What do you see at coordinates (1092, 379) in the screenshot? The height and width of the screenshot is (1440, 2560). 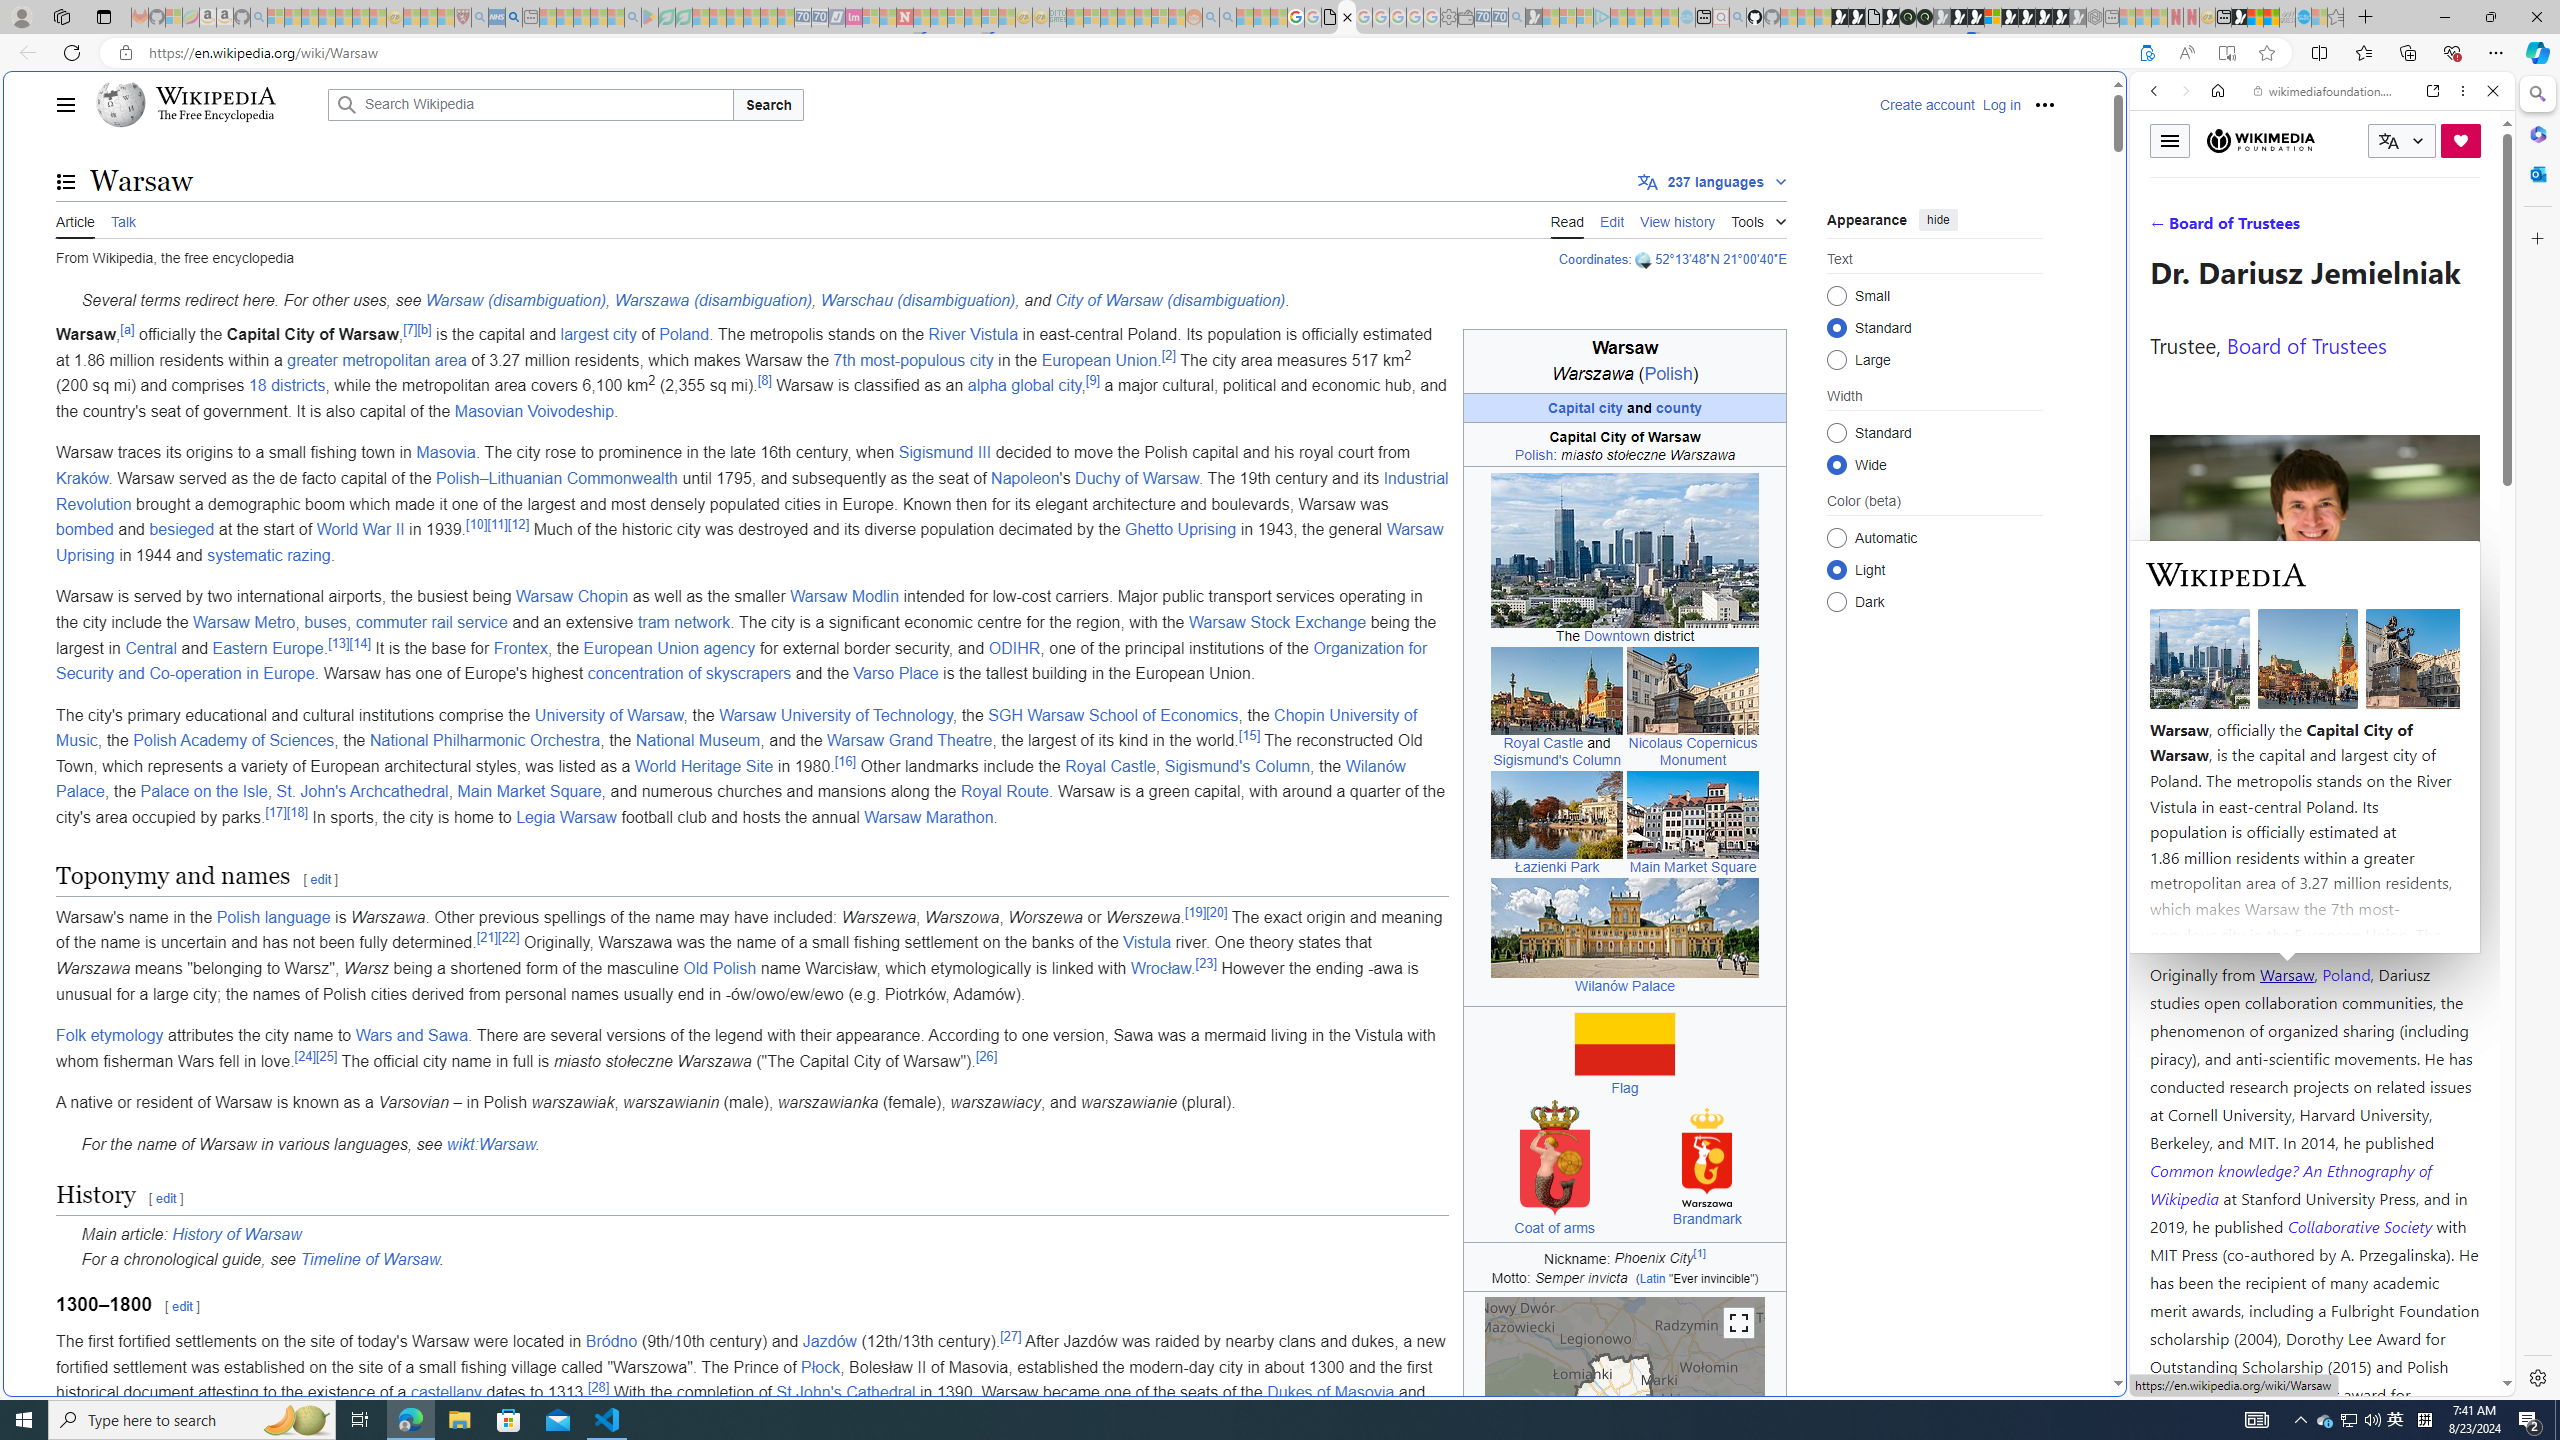 I see `[9]` at bounding box center [1092, 379].